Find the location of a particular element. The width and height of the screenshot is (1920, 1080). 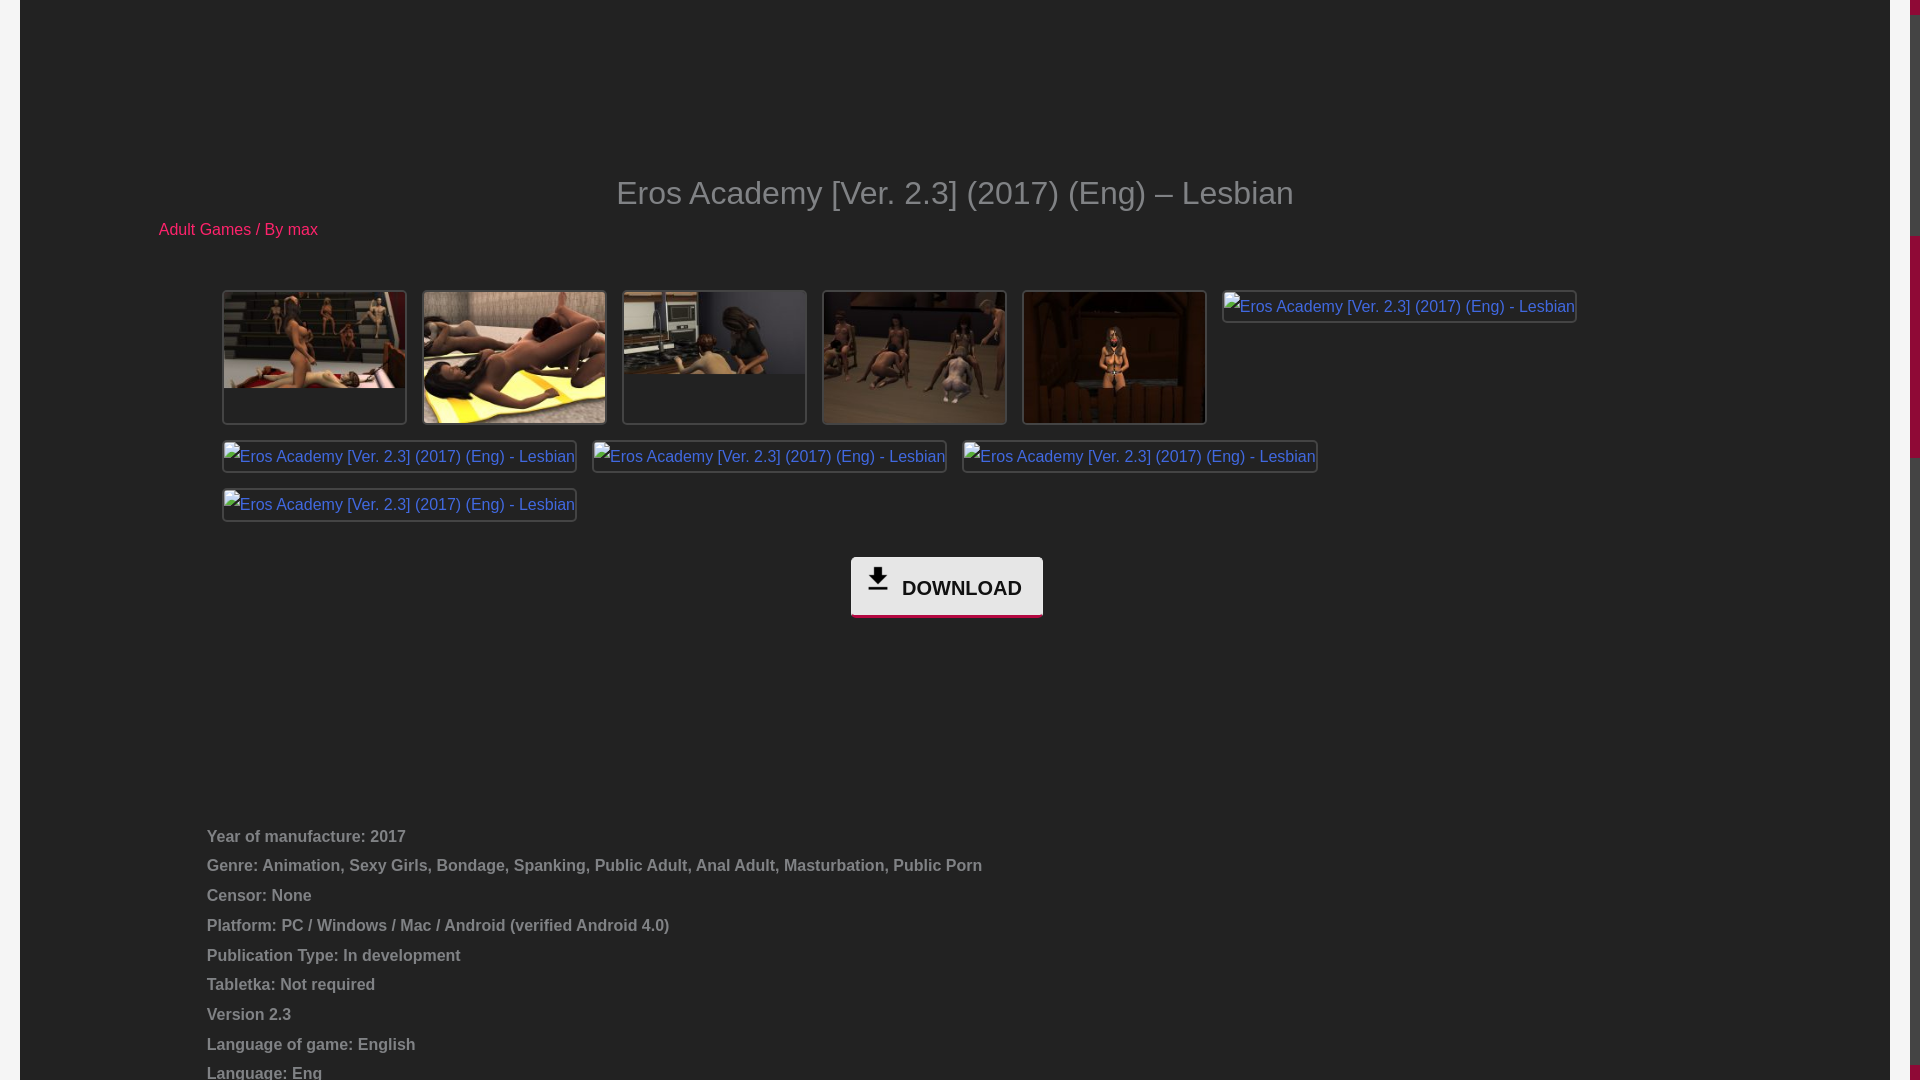

DOWNLOAD is located at coordinates (946, 590).